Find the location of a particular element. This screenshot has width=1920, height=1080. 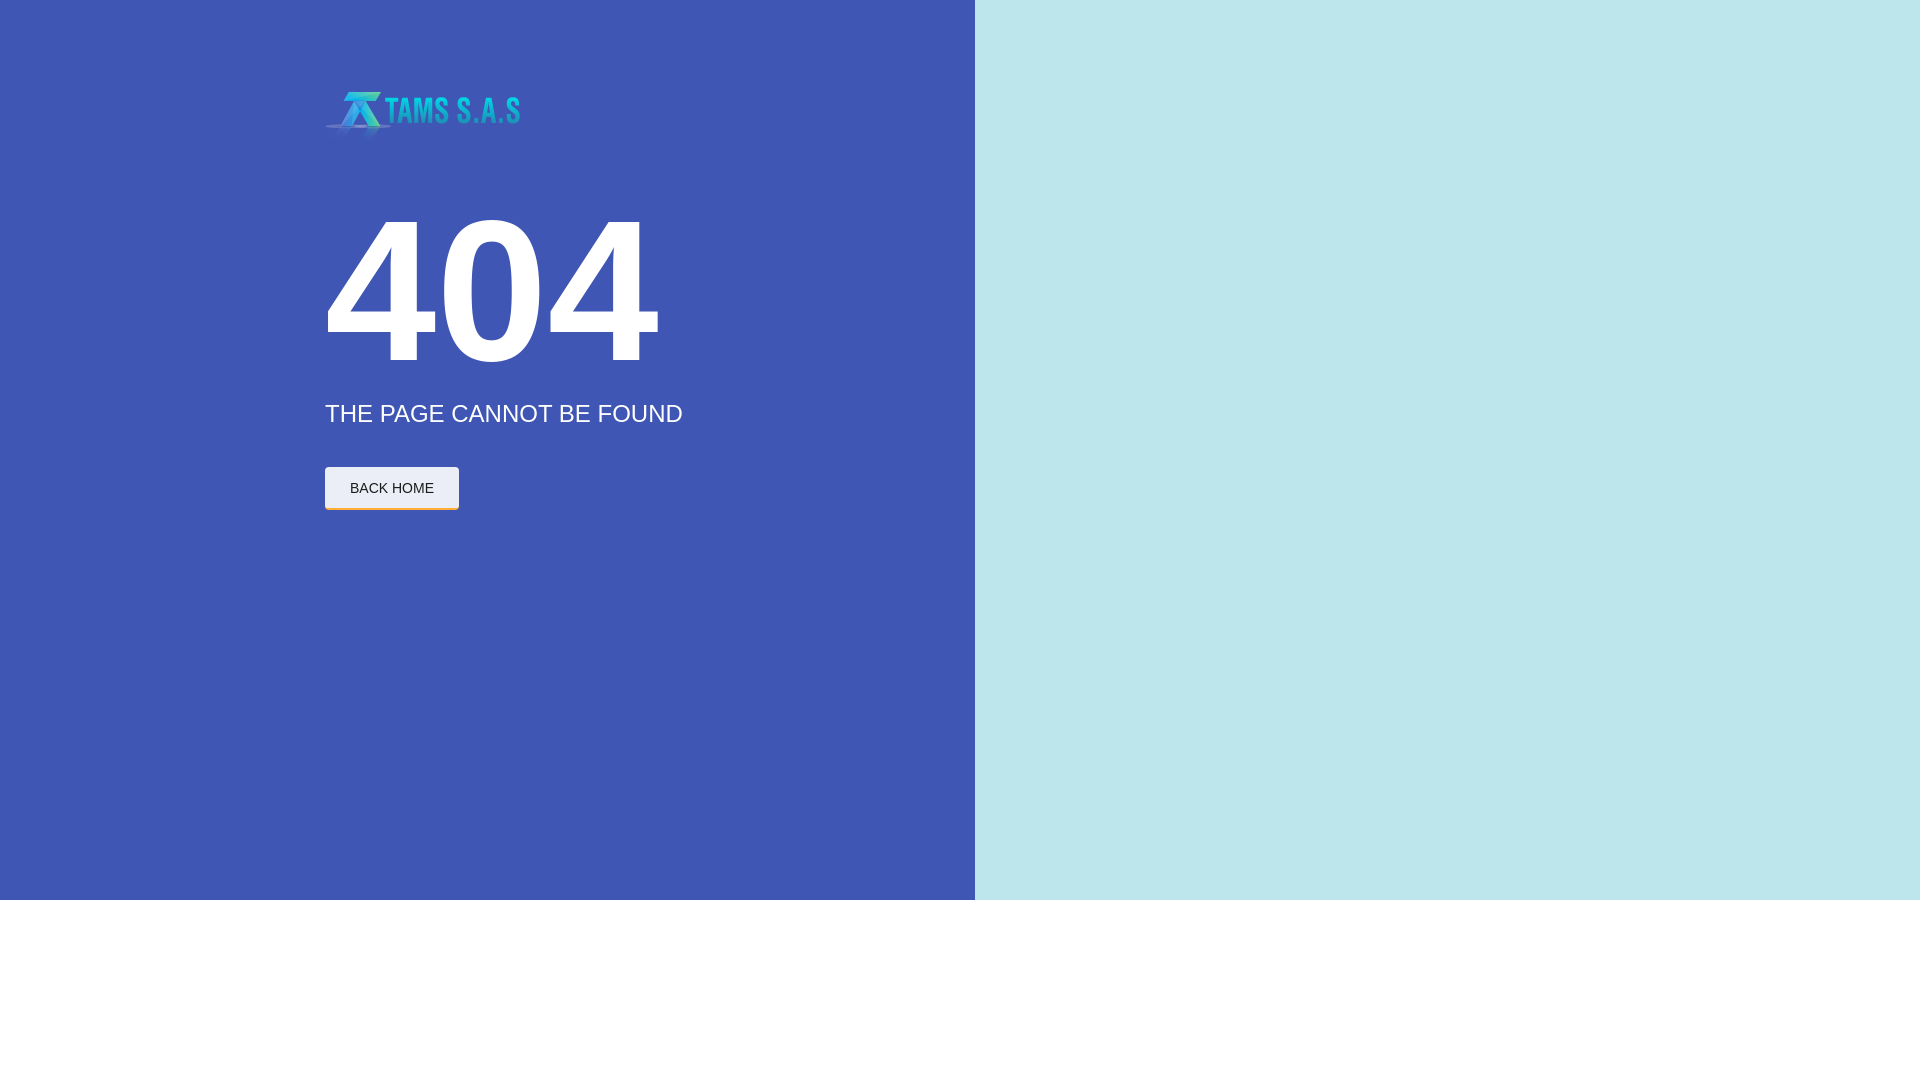

BACK HOME is located at coordinates (391, 488).